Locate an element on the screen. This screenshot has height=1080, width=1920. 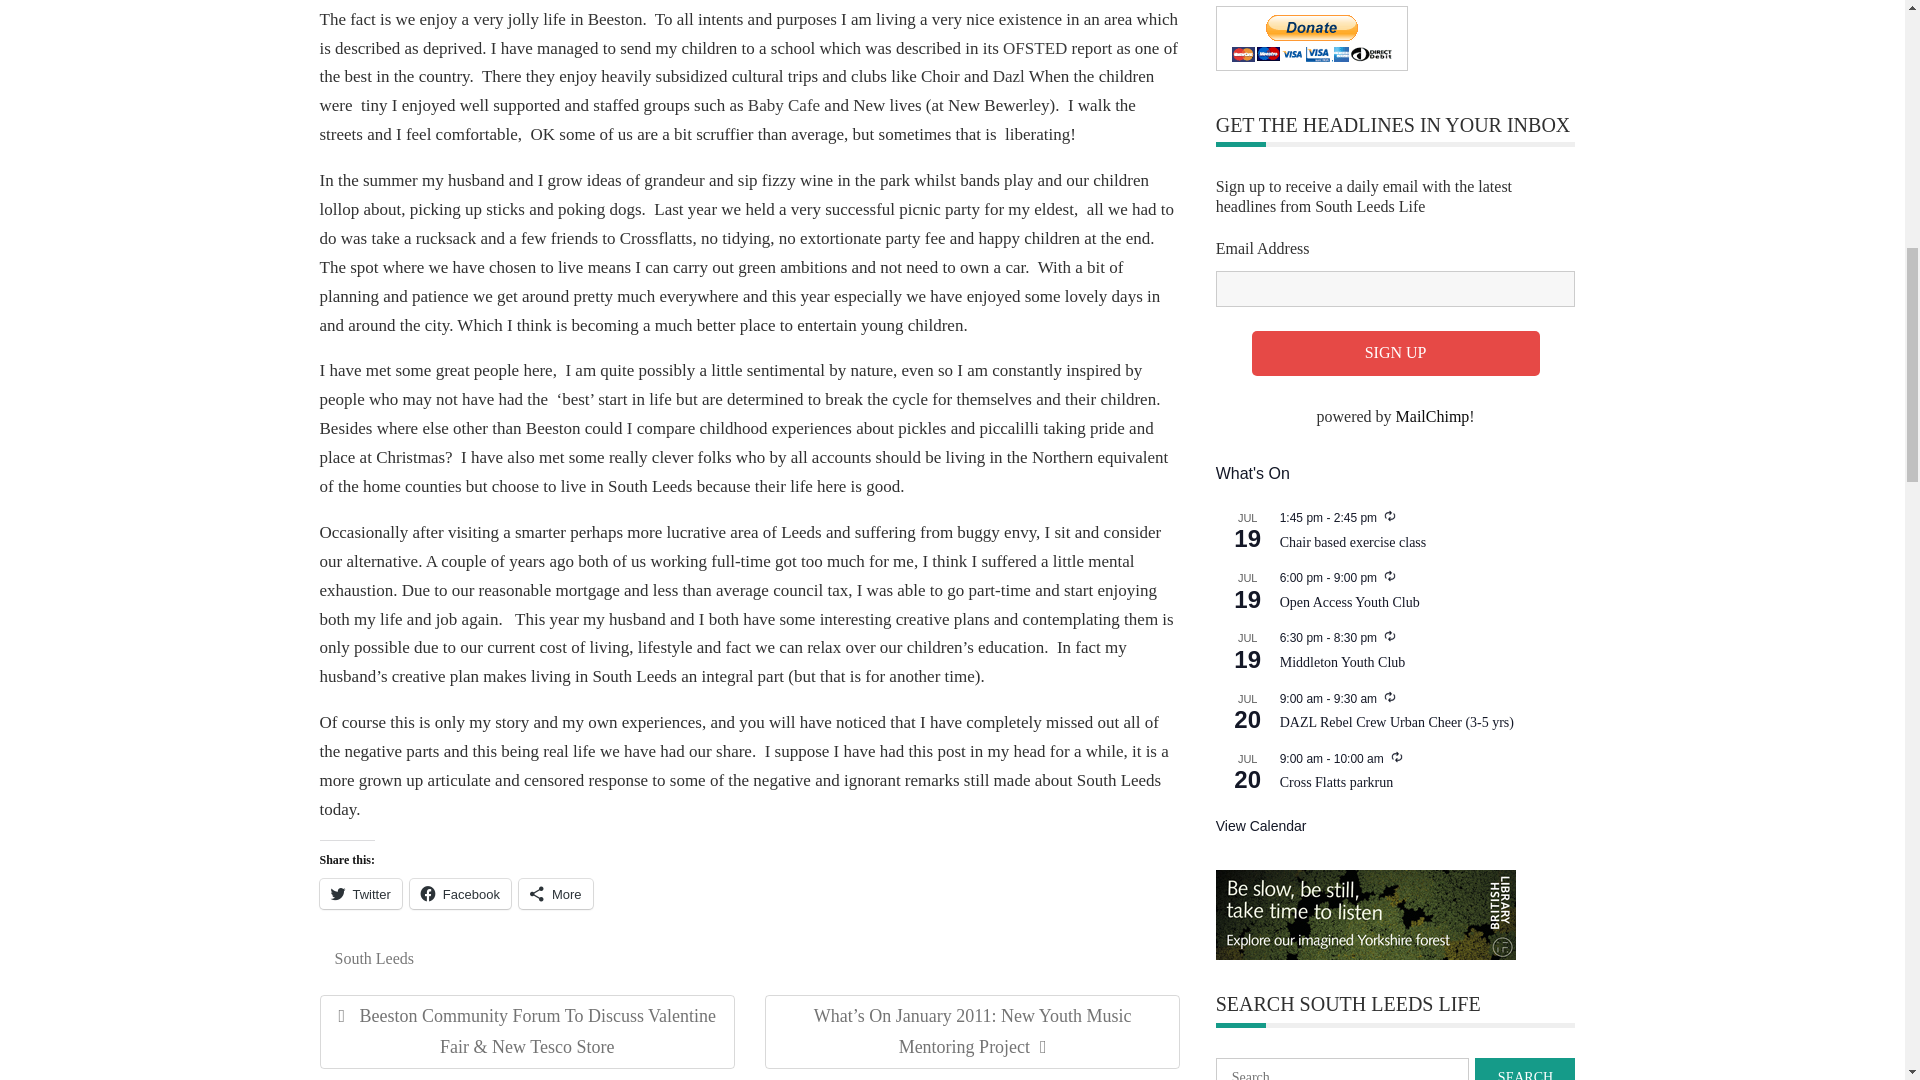
Click to share on Twitter is located at coordinates (360, 894).